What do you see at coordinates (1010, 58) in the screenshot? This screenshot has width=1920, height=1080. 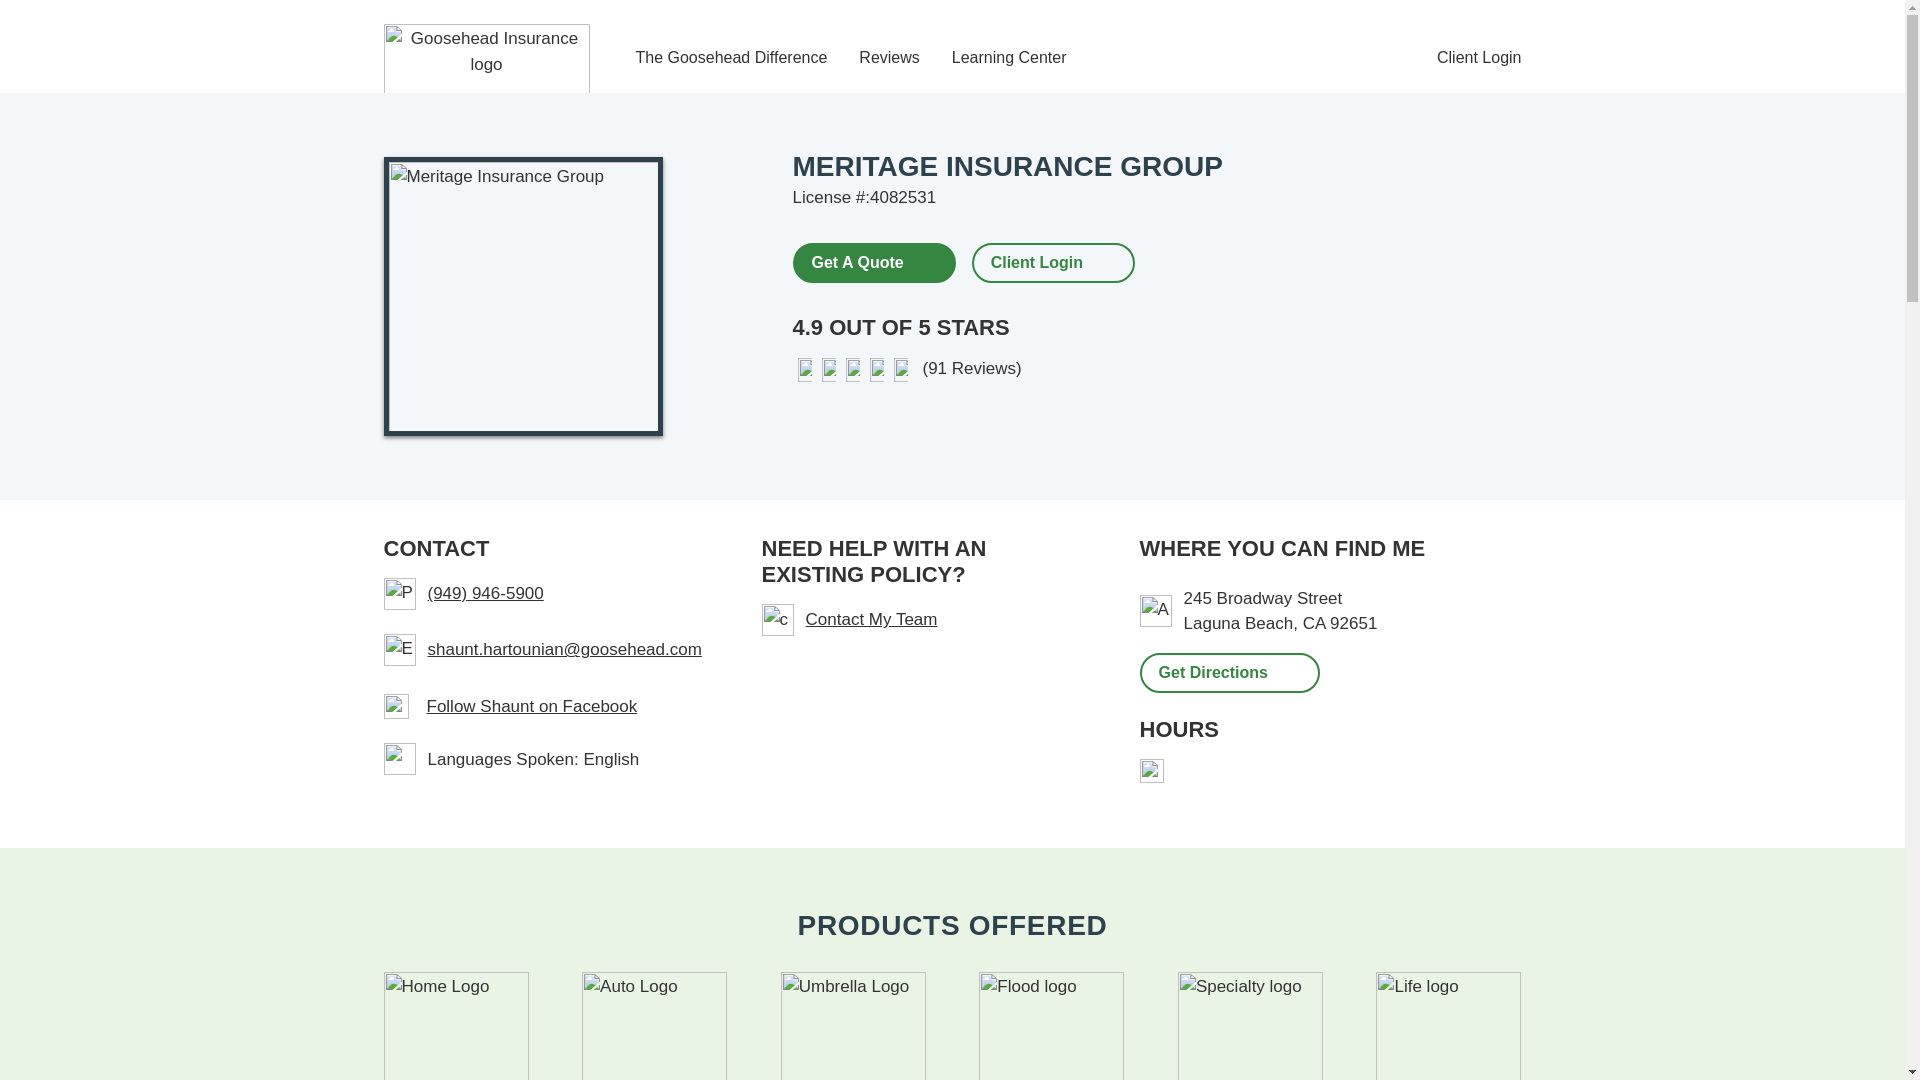 I see `Learning Center` at bounding box center [1010, 58].